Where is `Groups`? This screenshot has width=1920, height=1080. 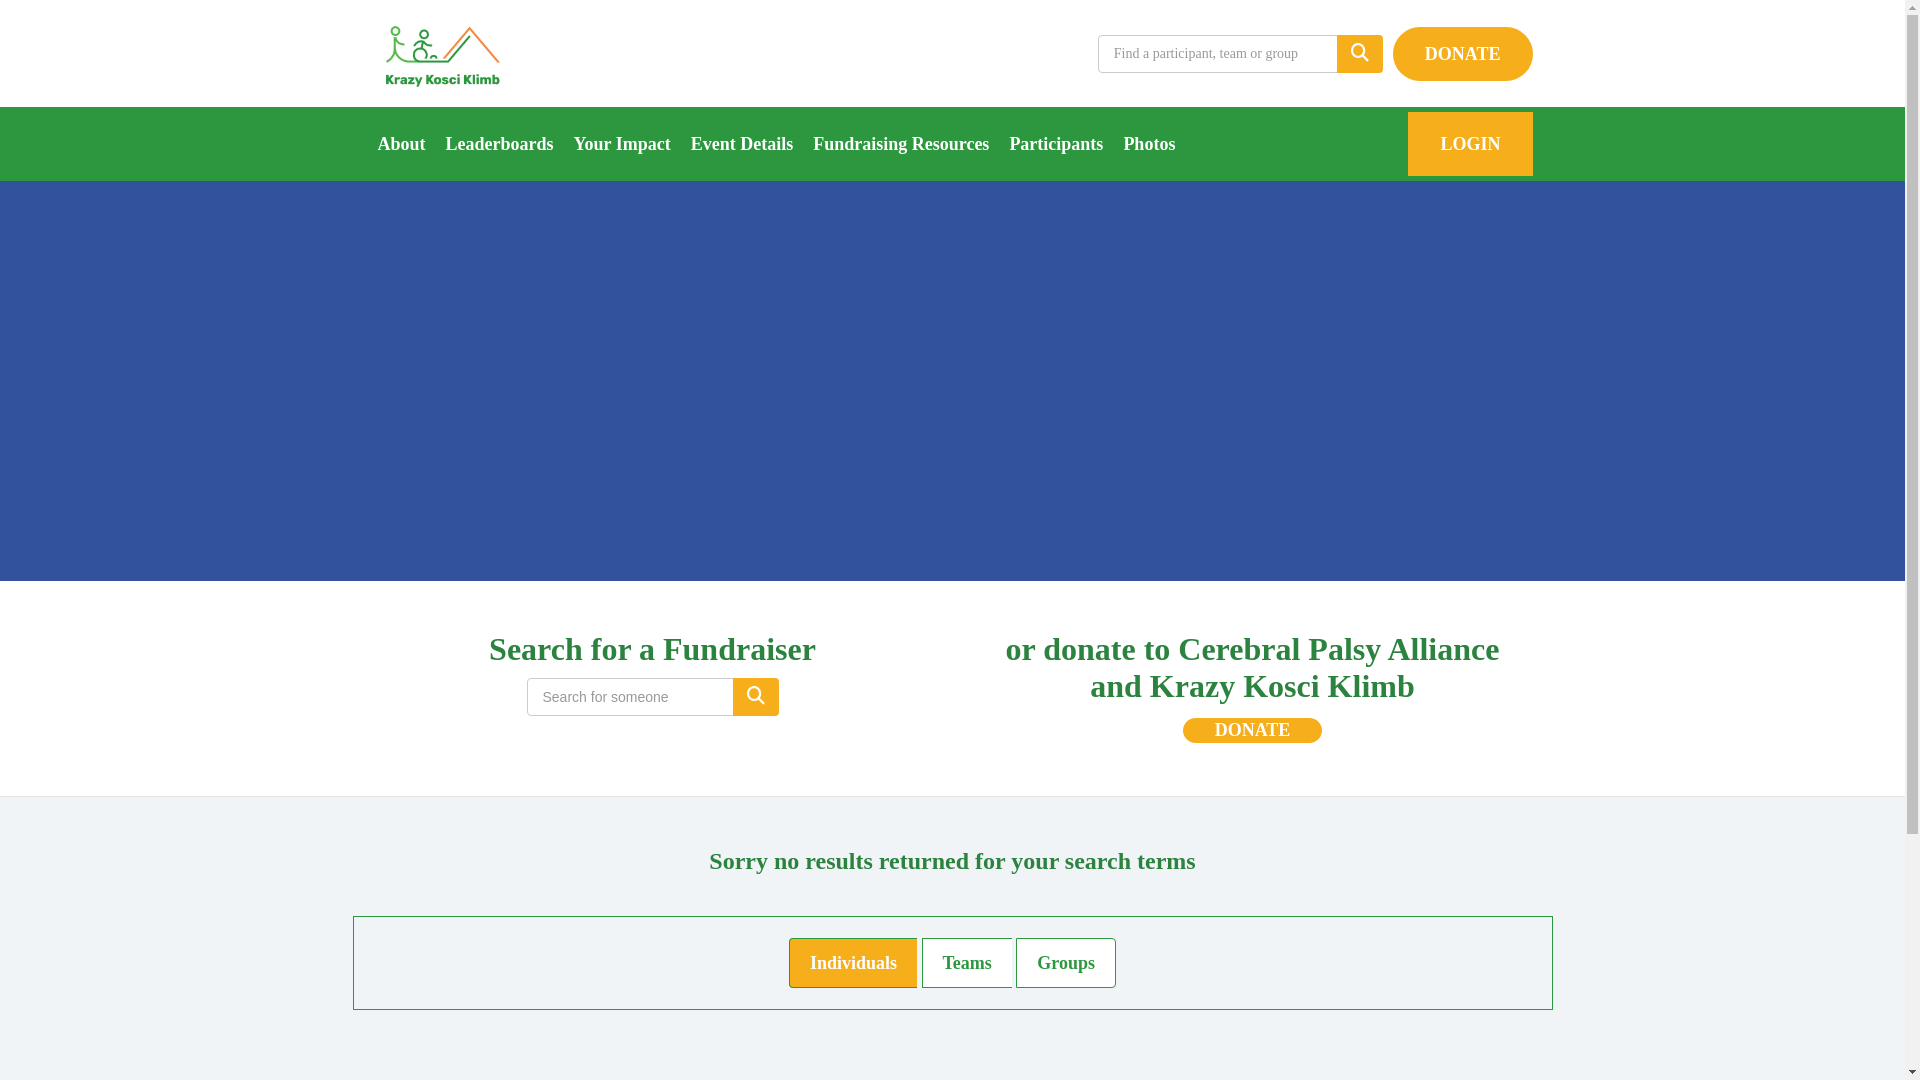
Groups is located at coordinates (1066, 963).